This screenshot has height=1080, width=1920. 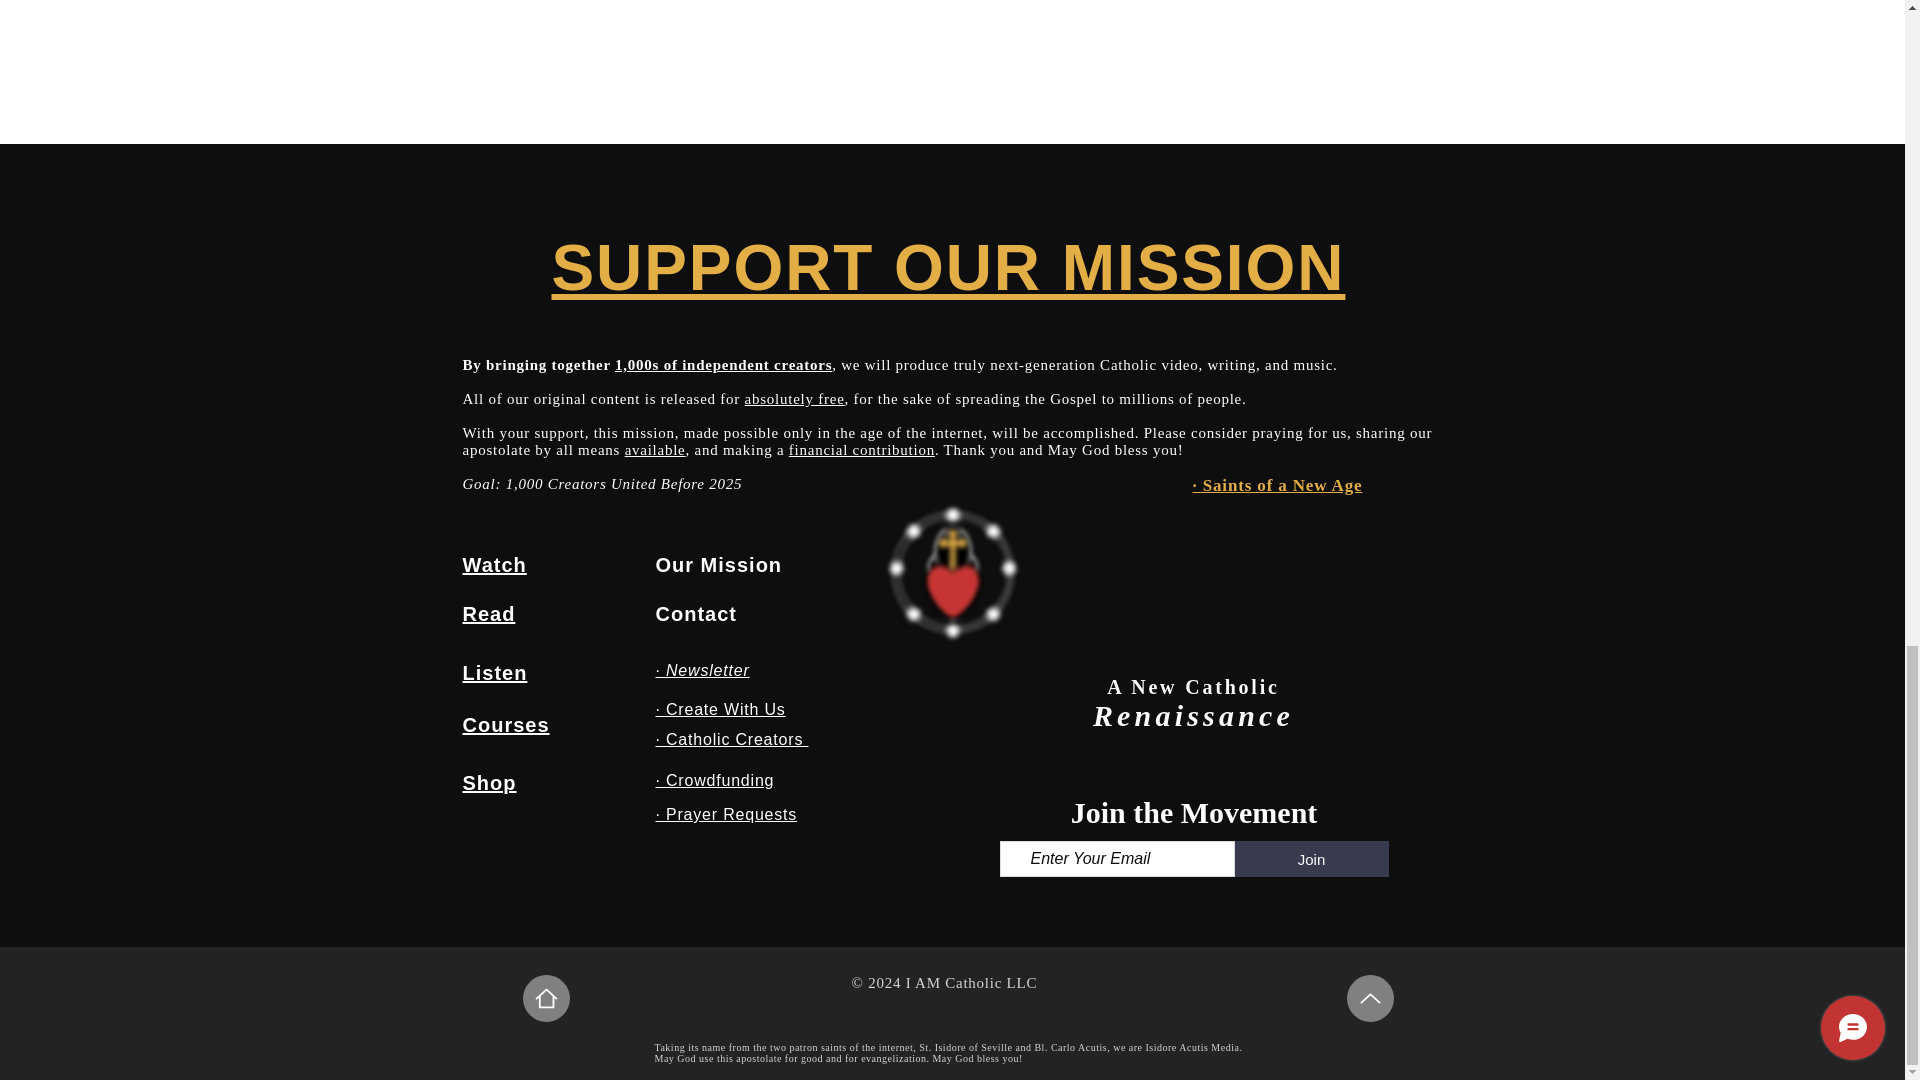 What do you see at coordinates (494, 672) in the screenshot?
I see `Listen` at bounding box center [494, 672].